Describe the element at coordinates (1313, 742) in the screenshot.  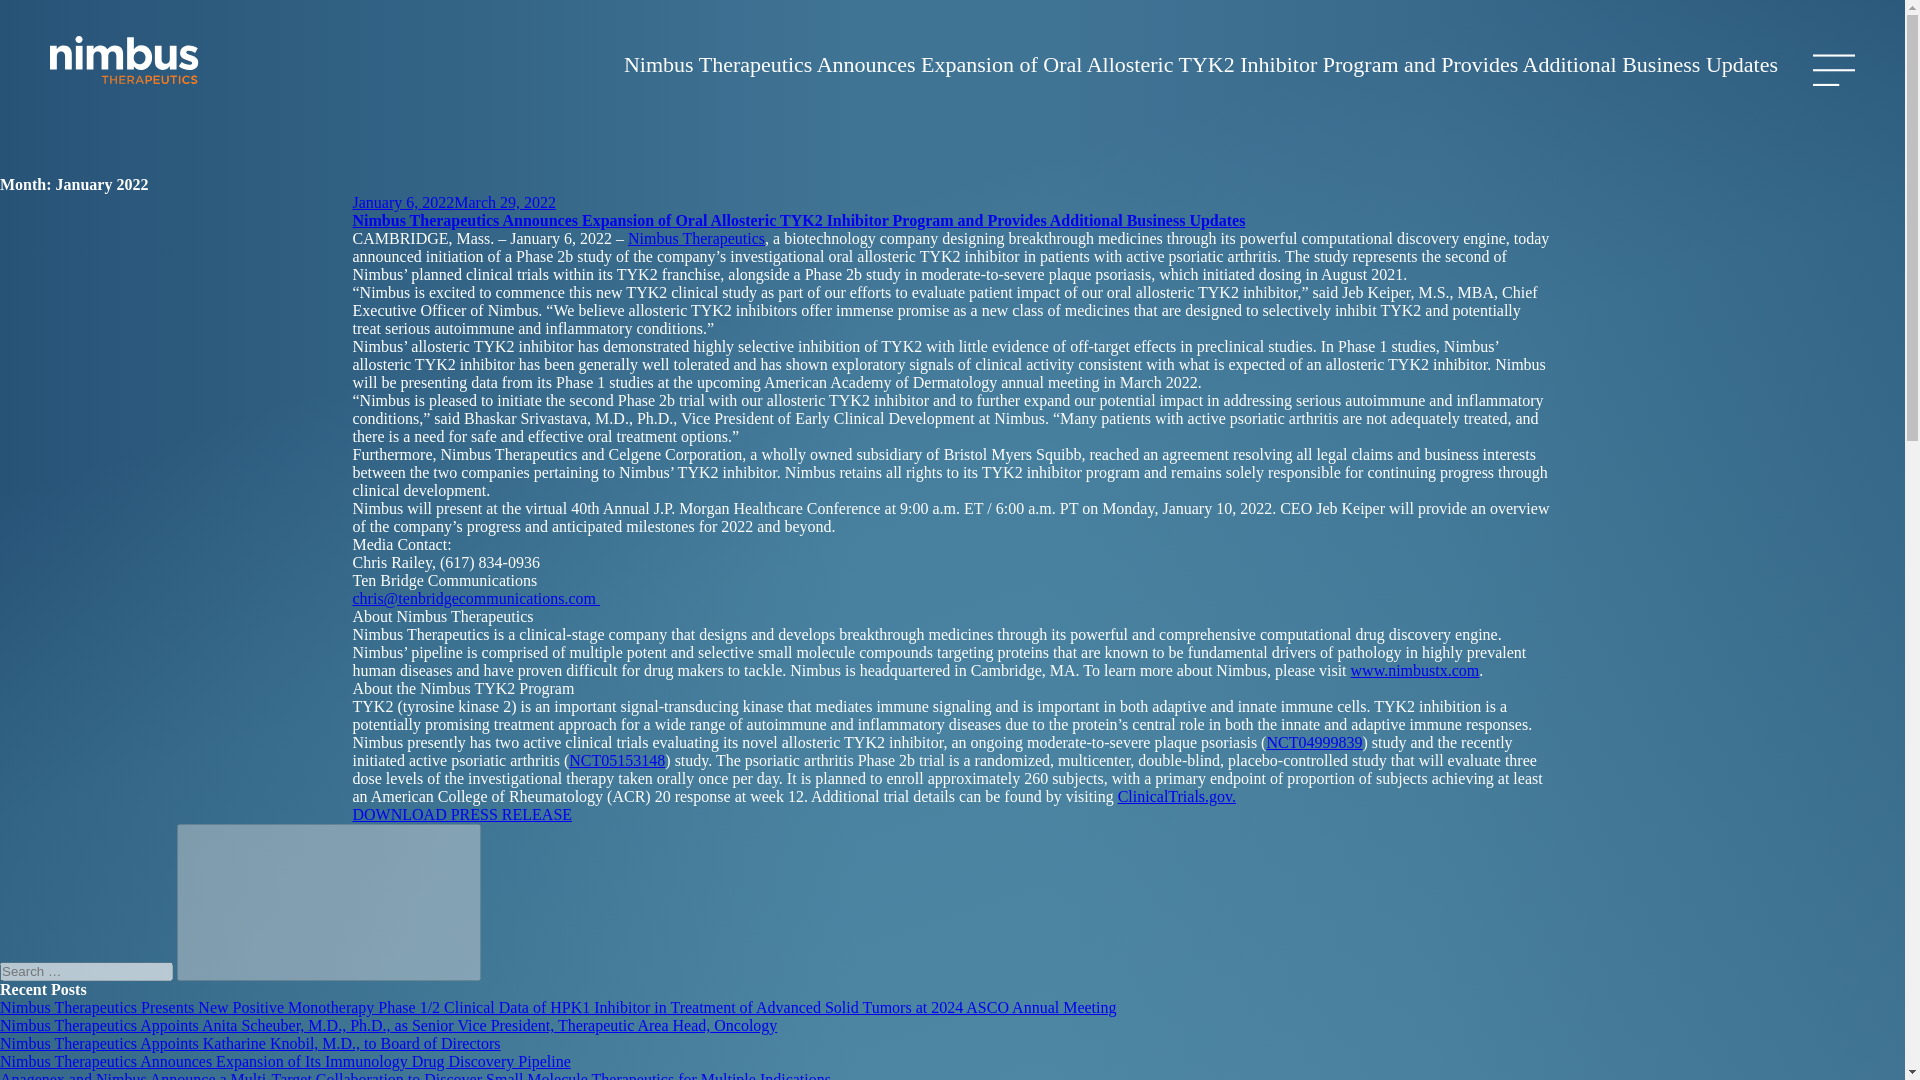
I see `NCT04999839` at that location.